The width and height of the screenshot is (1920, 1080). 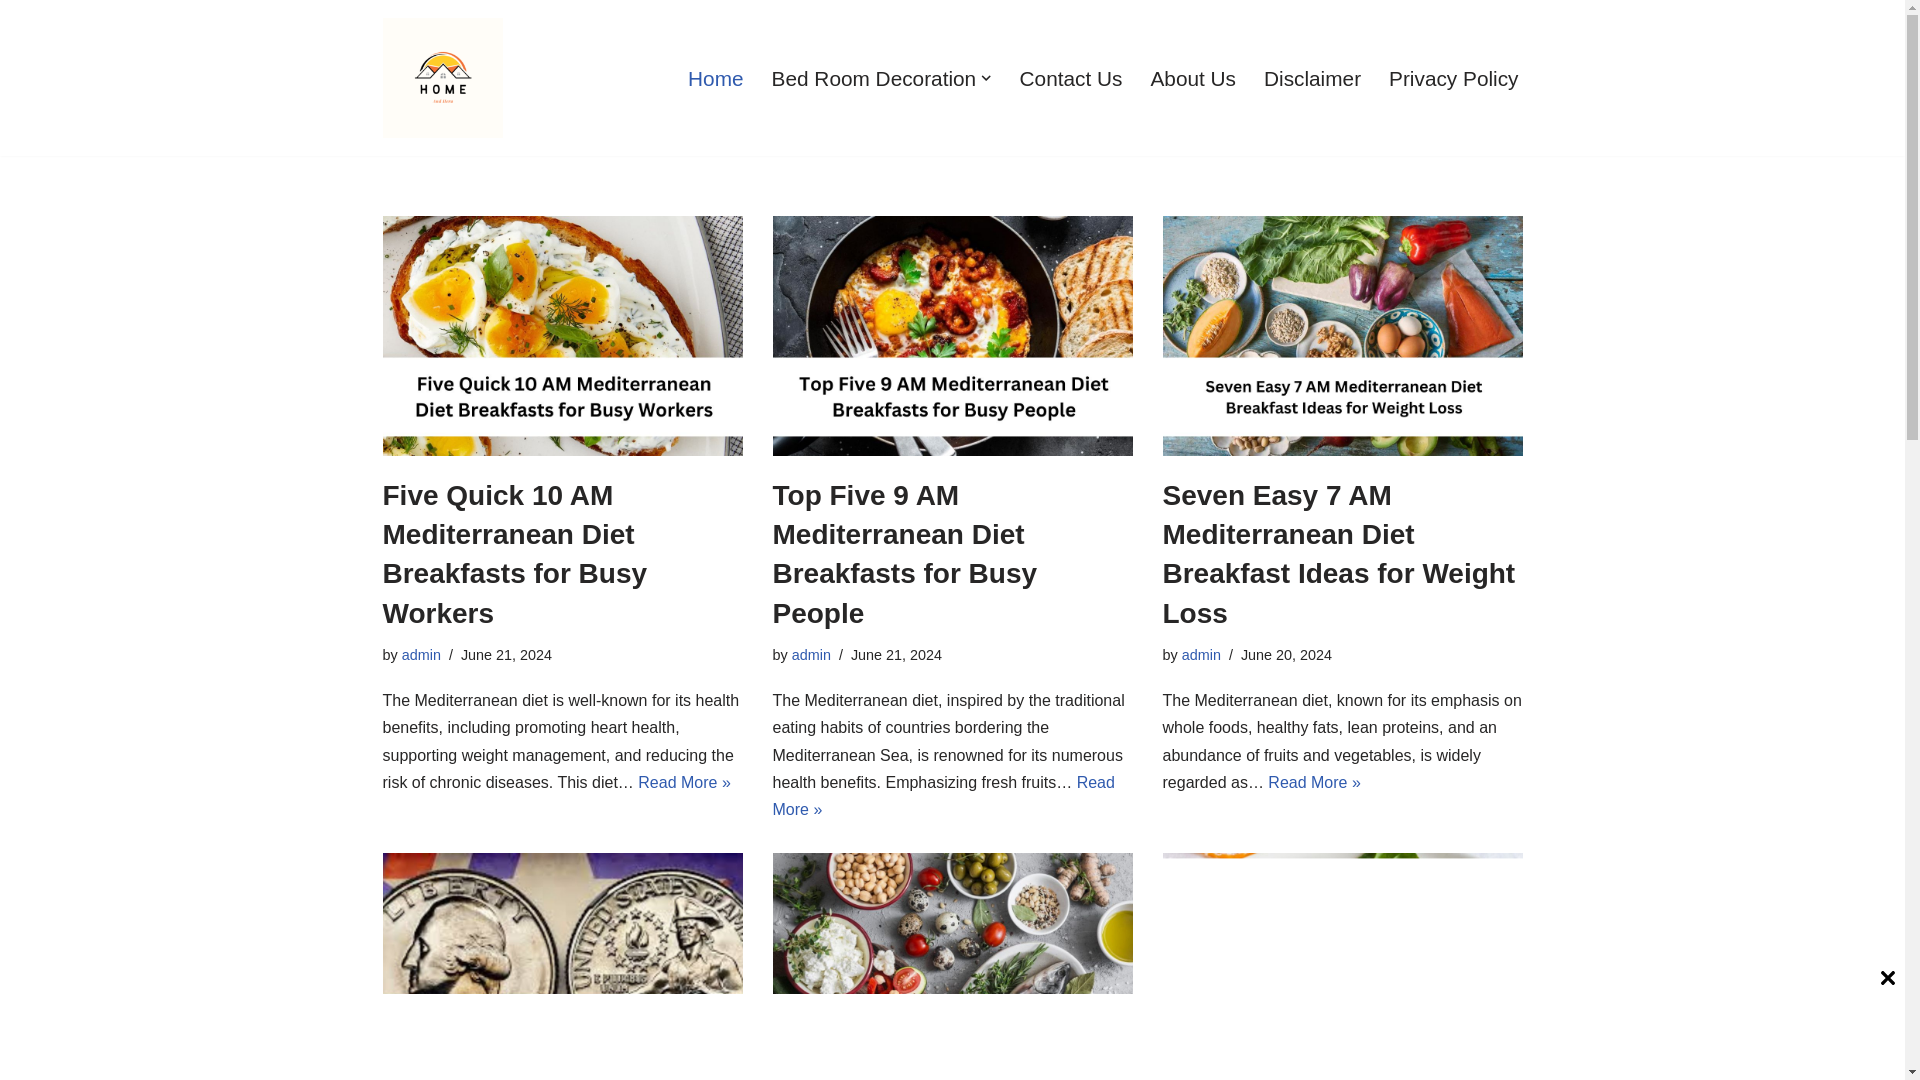 I want to click on admin, so click(x=1202, y=654).